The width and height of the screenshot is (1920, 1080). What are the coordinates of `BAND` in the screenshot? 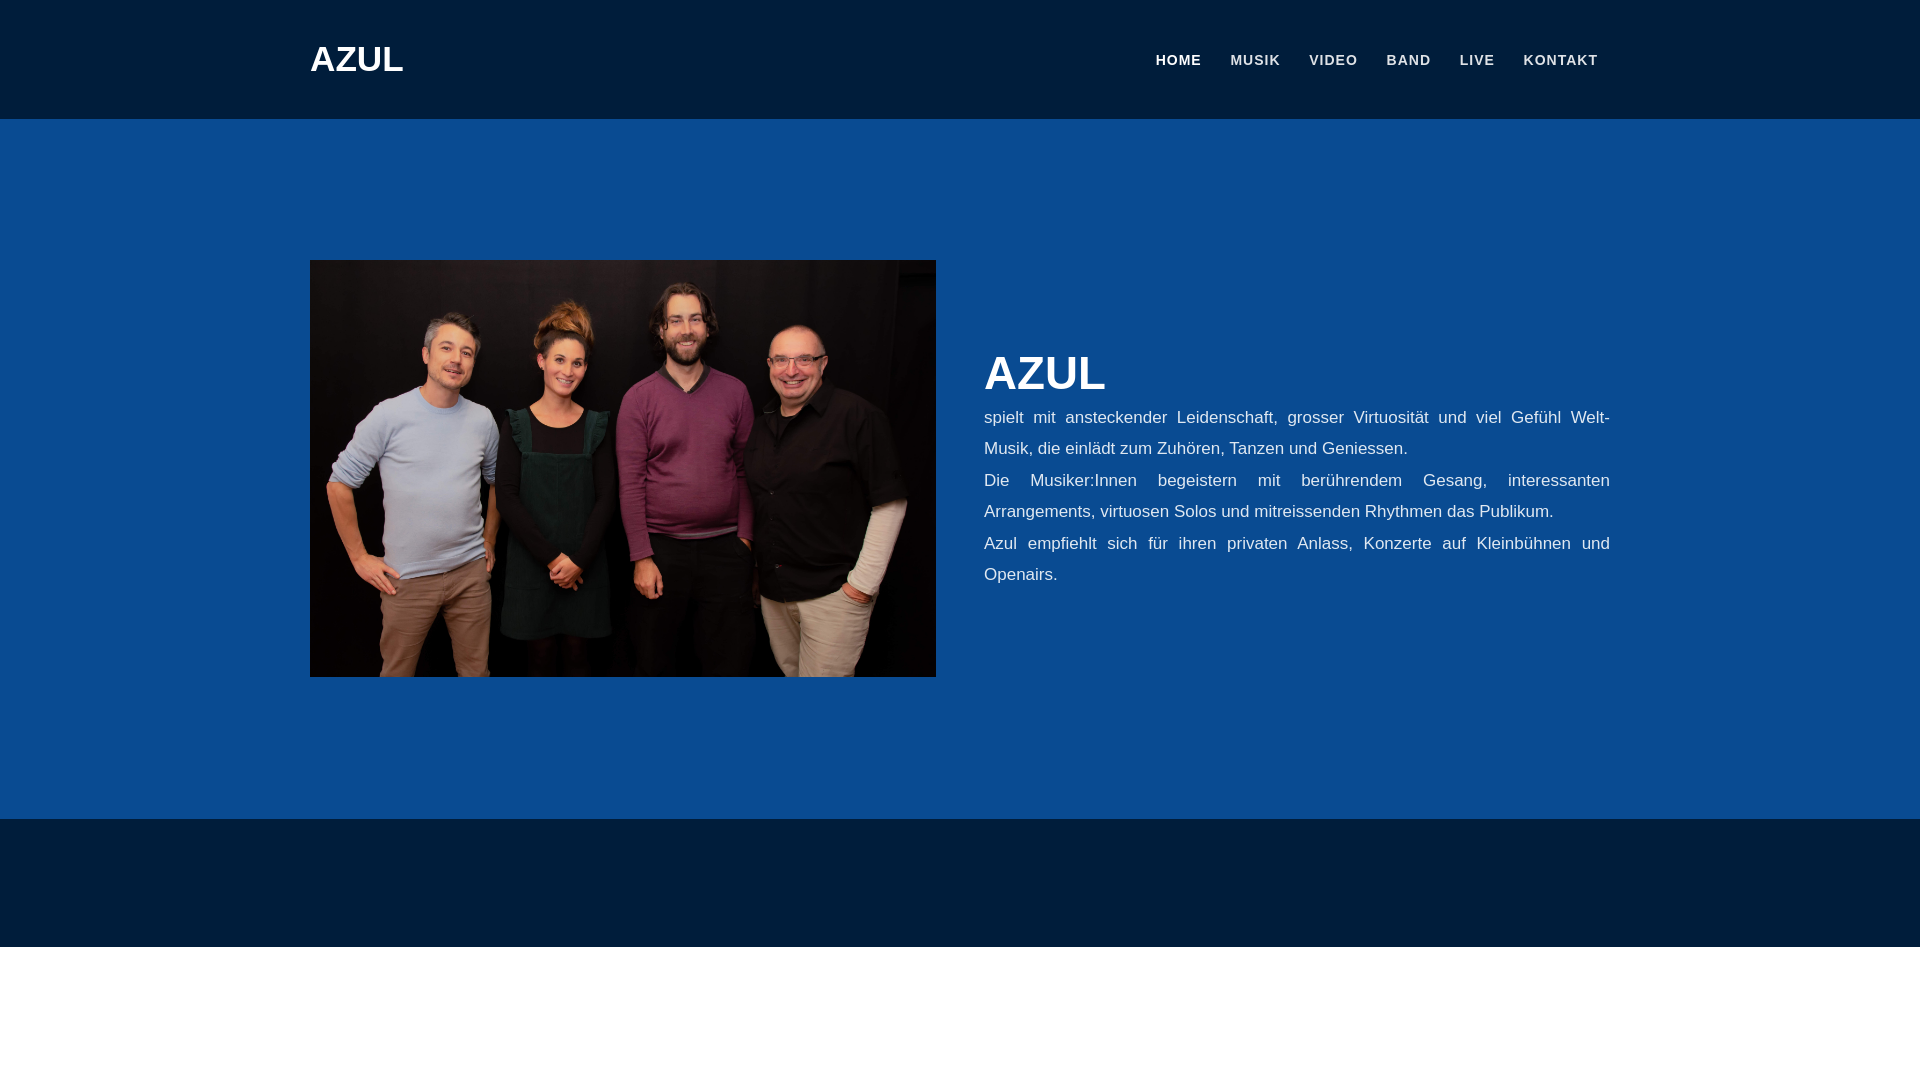 It's located at (1409, 60).